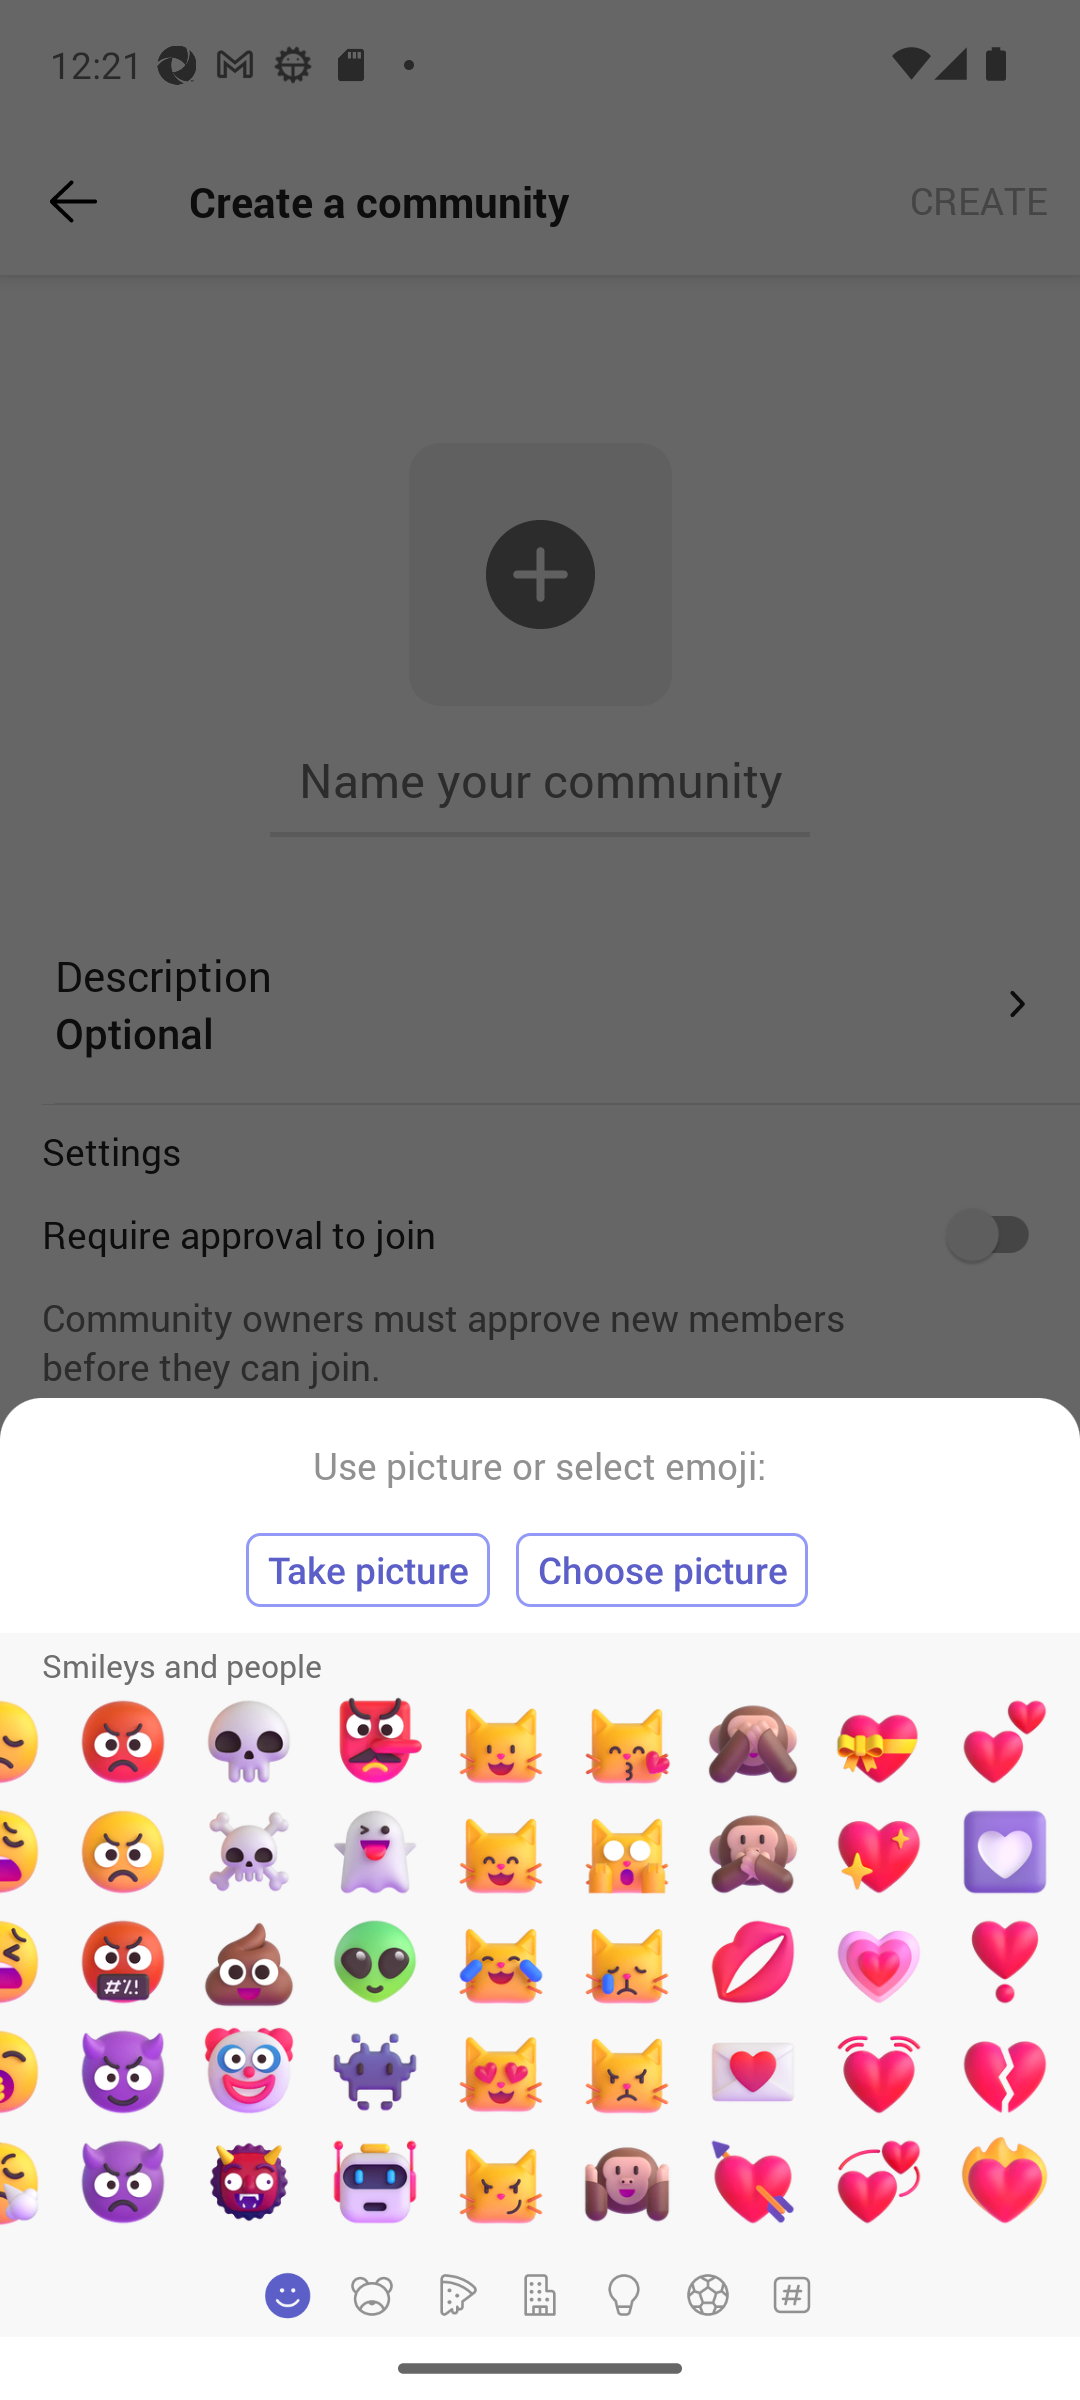  I want to click on Monkey hear no evil emoji, so click(626, 2181).